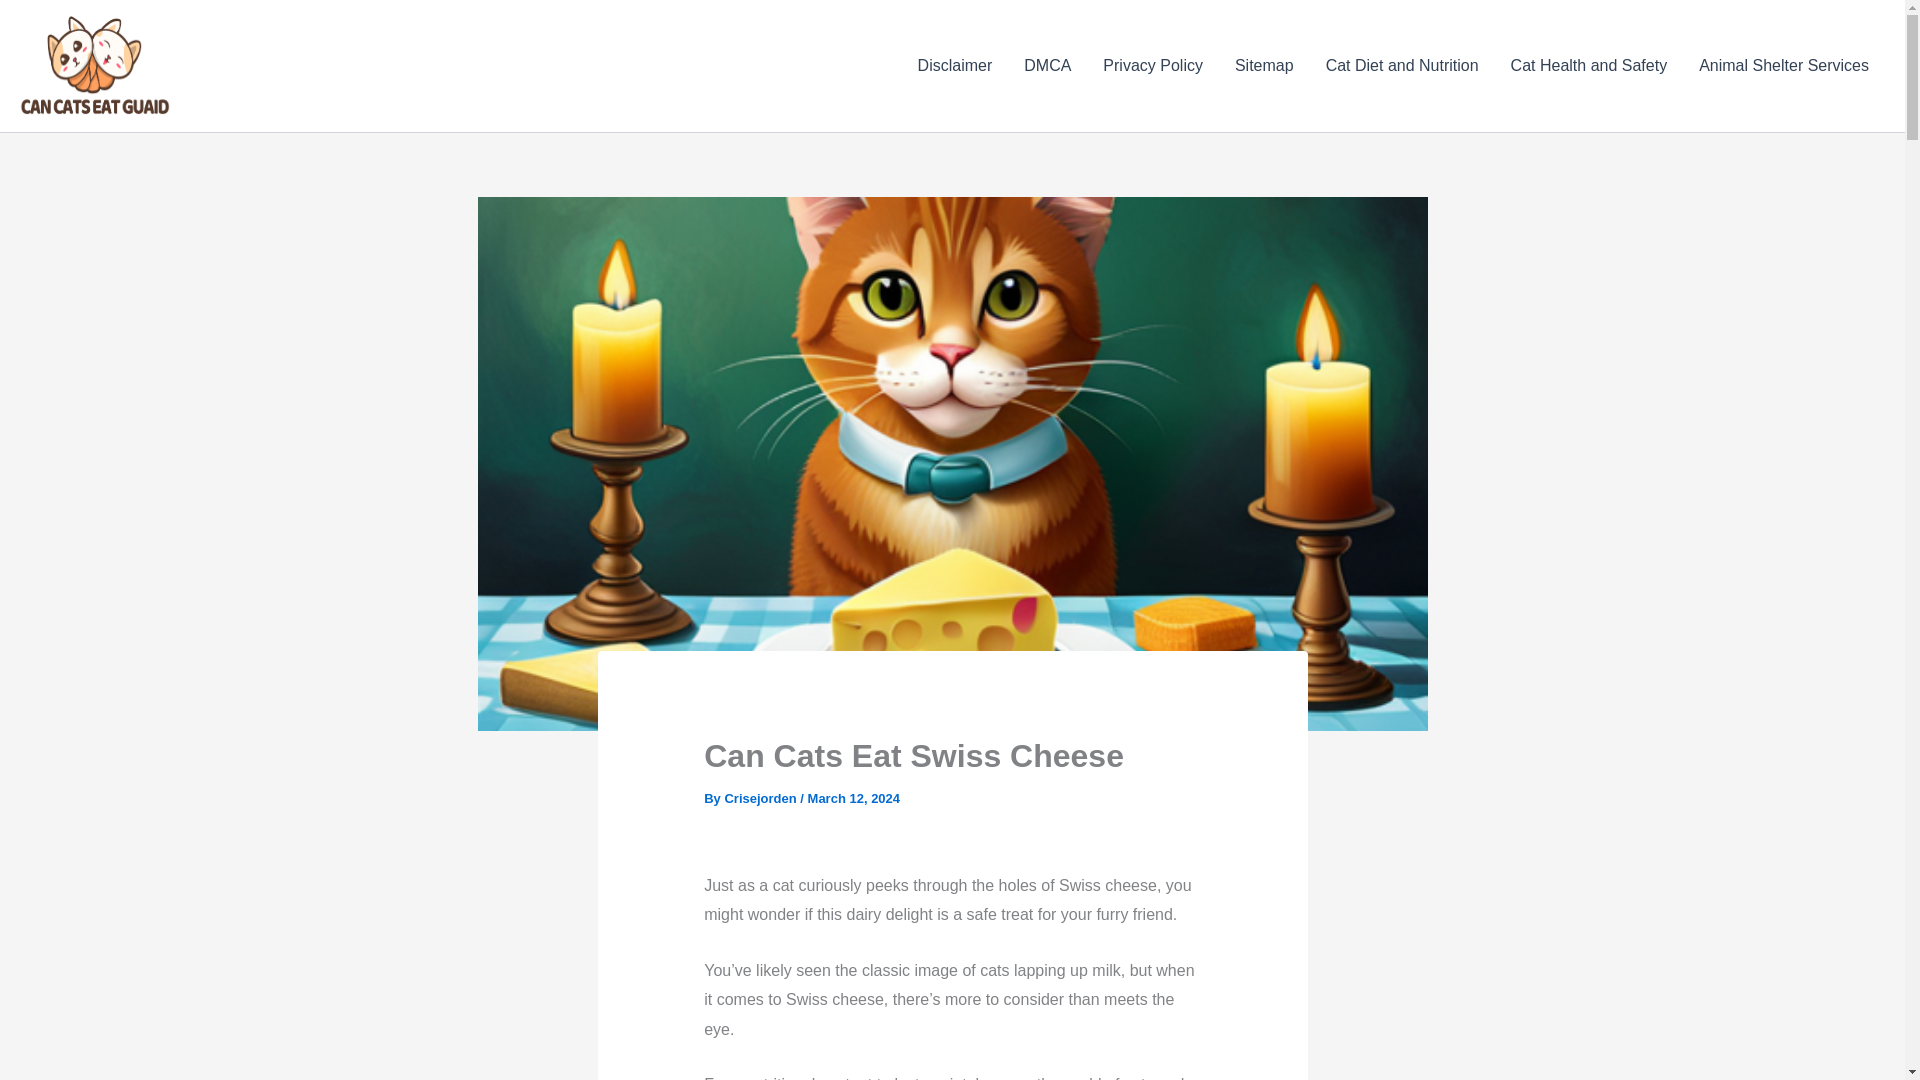  What do you see at coordinates (1047, 65) in the screenshot?
I see `DMCA` at bounding box center [1047, 65].